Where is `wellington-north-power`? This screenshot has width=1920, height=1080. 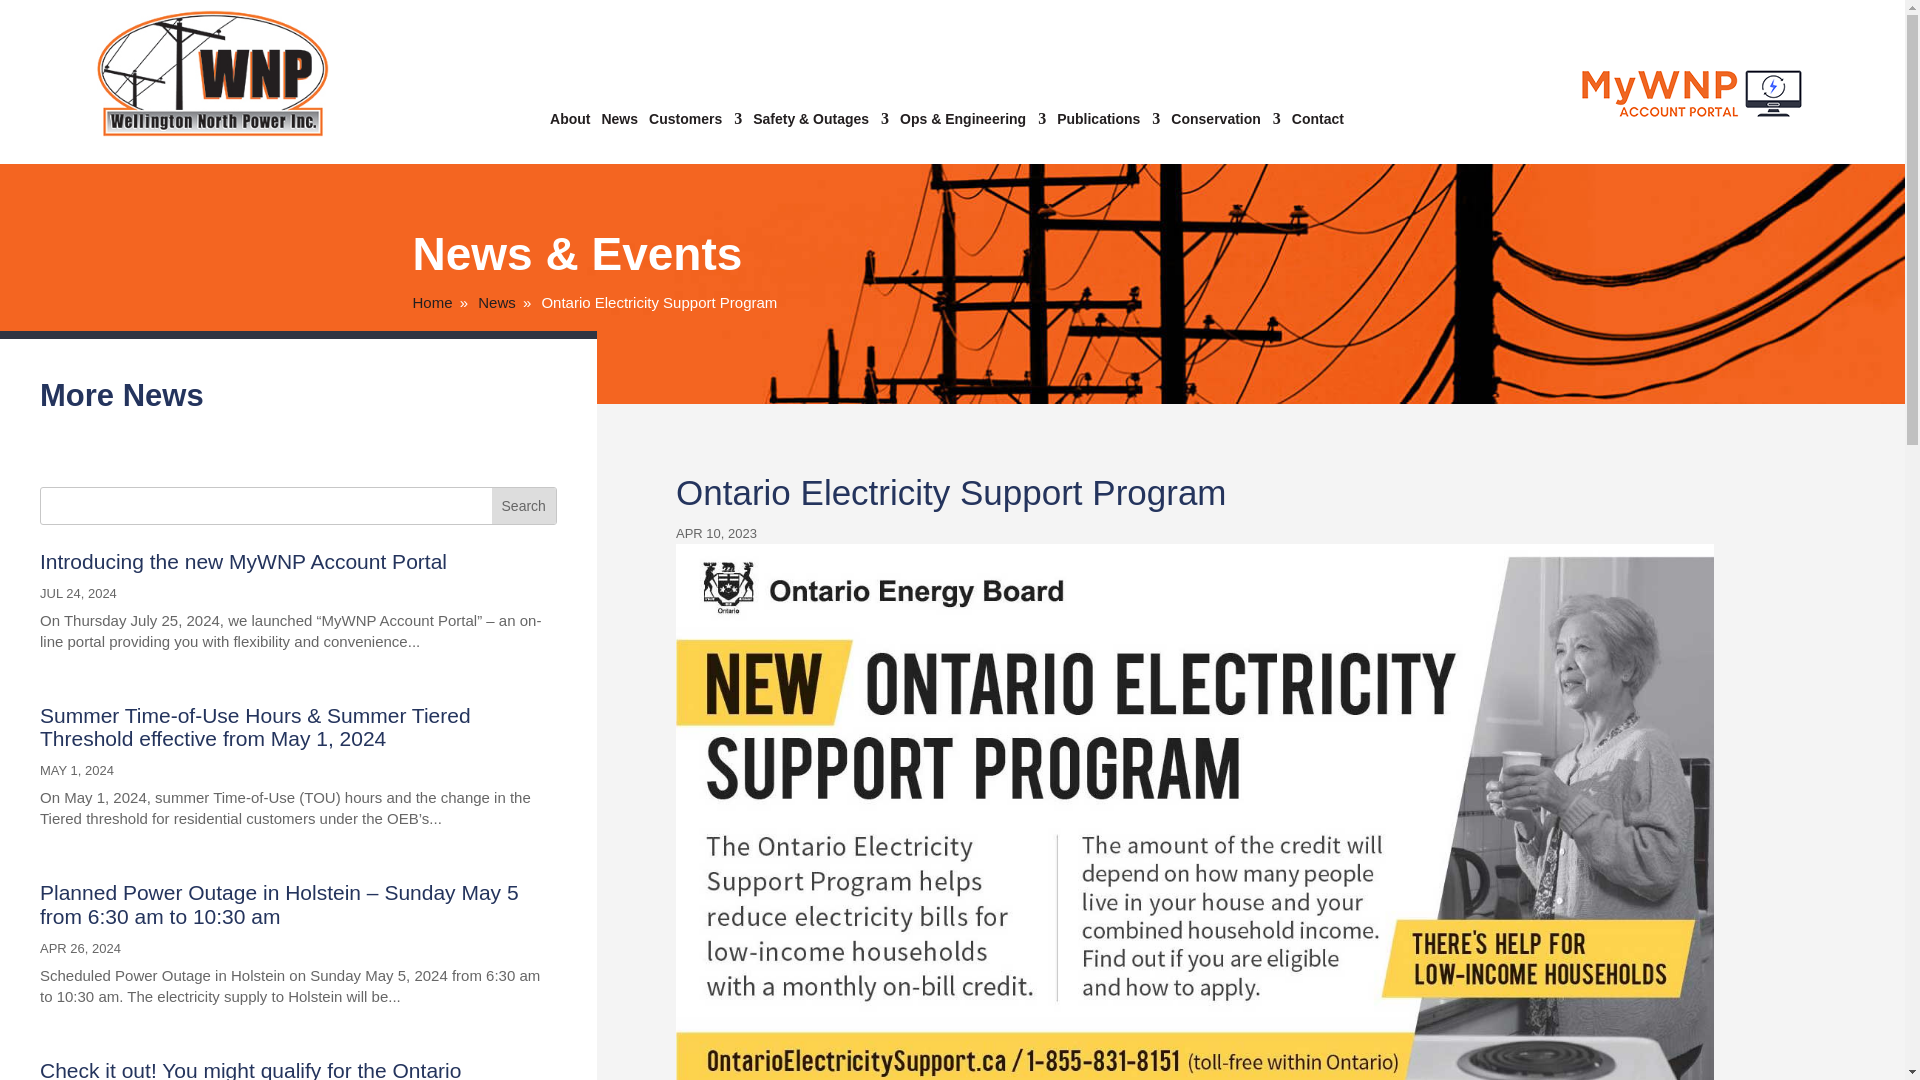 wellington-north-power is located at coordinates (212, 73).